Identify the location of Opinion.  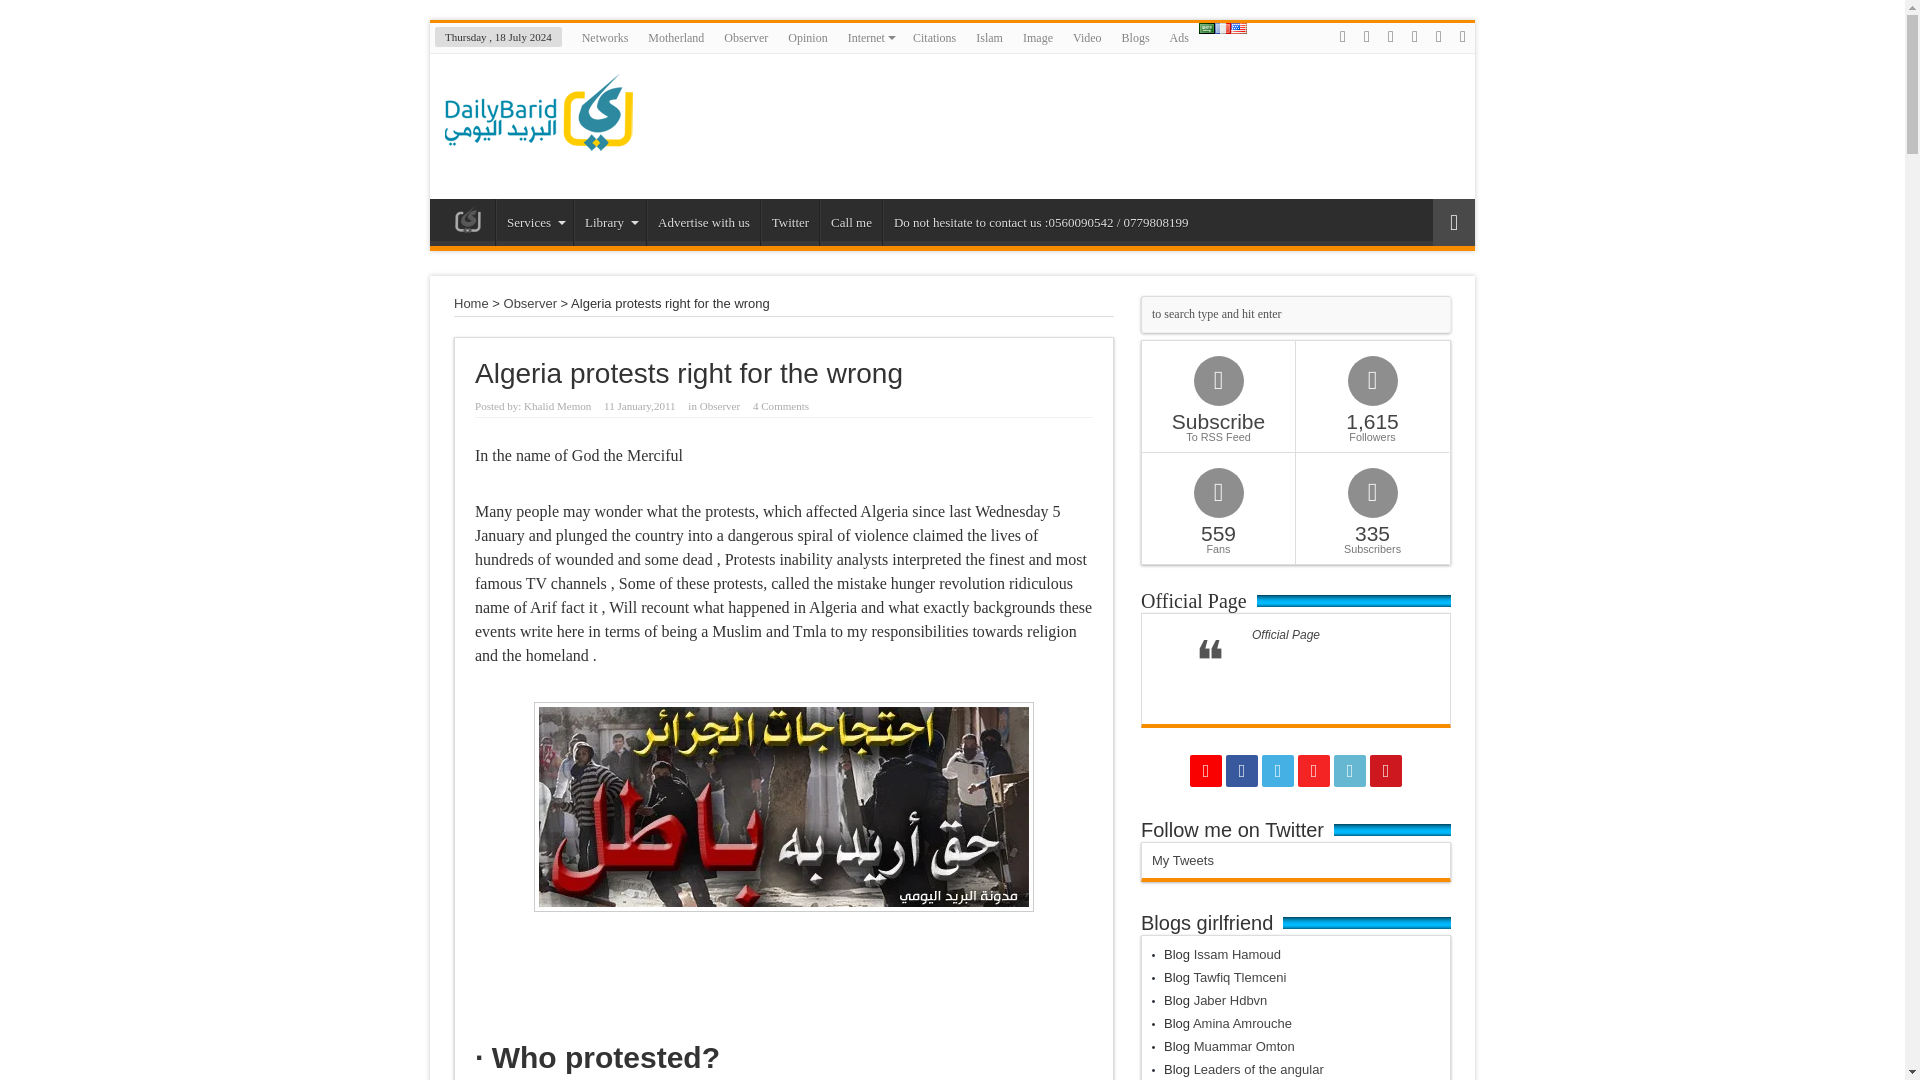
(807, 37).